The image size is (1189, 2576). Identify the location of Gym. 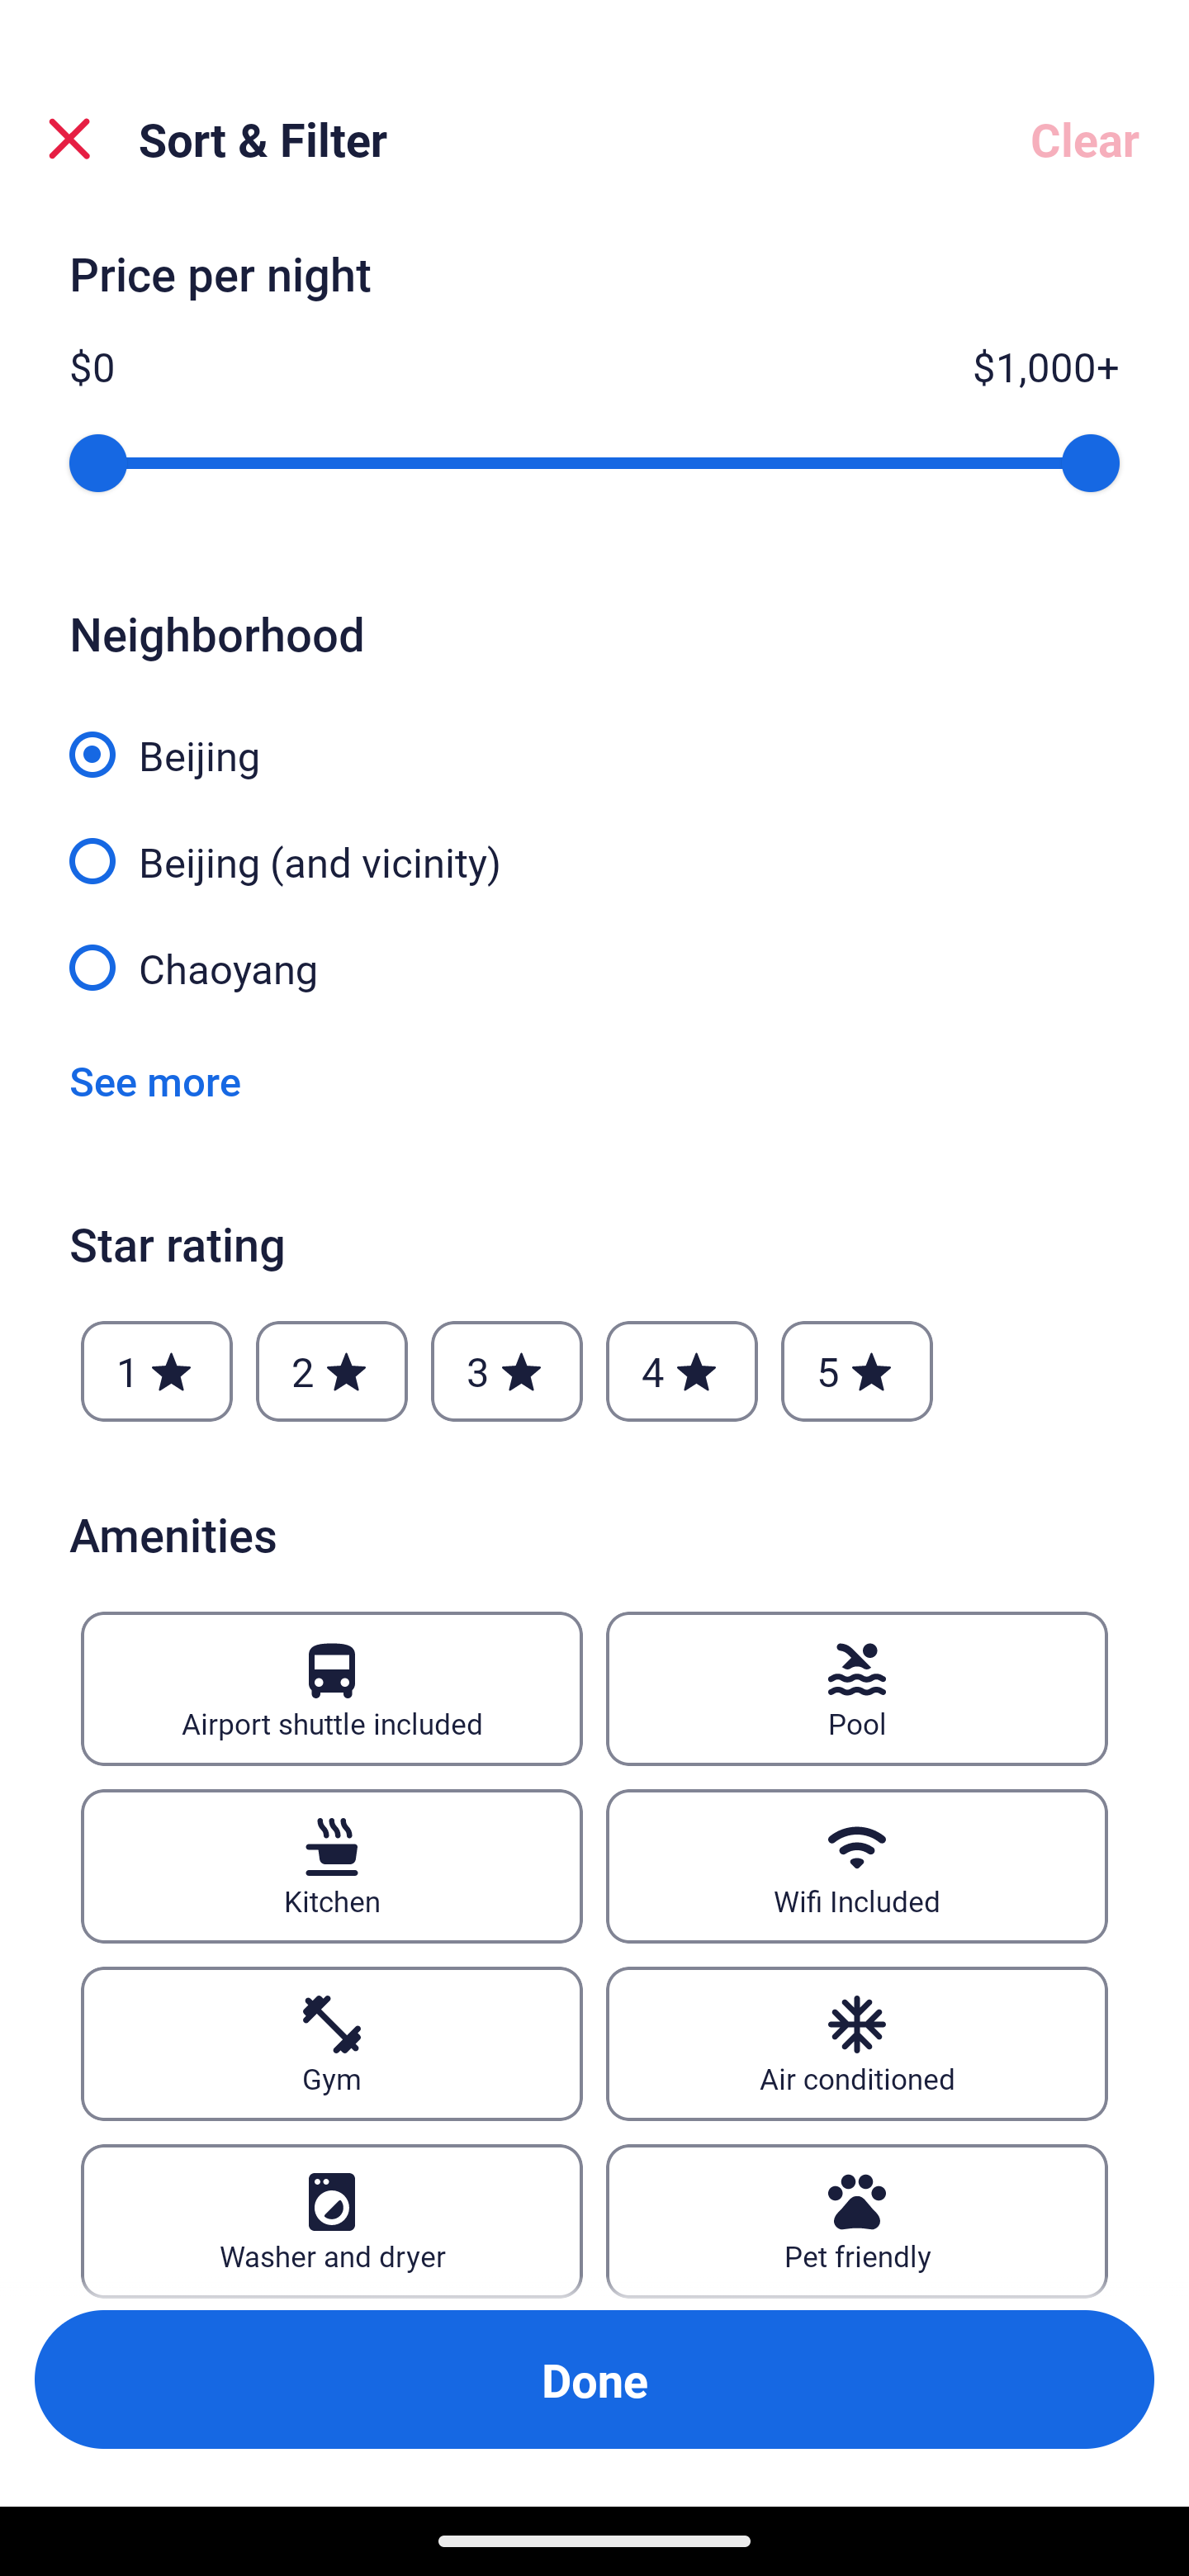
(331, 2043).